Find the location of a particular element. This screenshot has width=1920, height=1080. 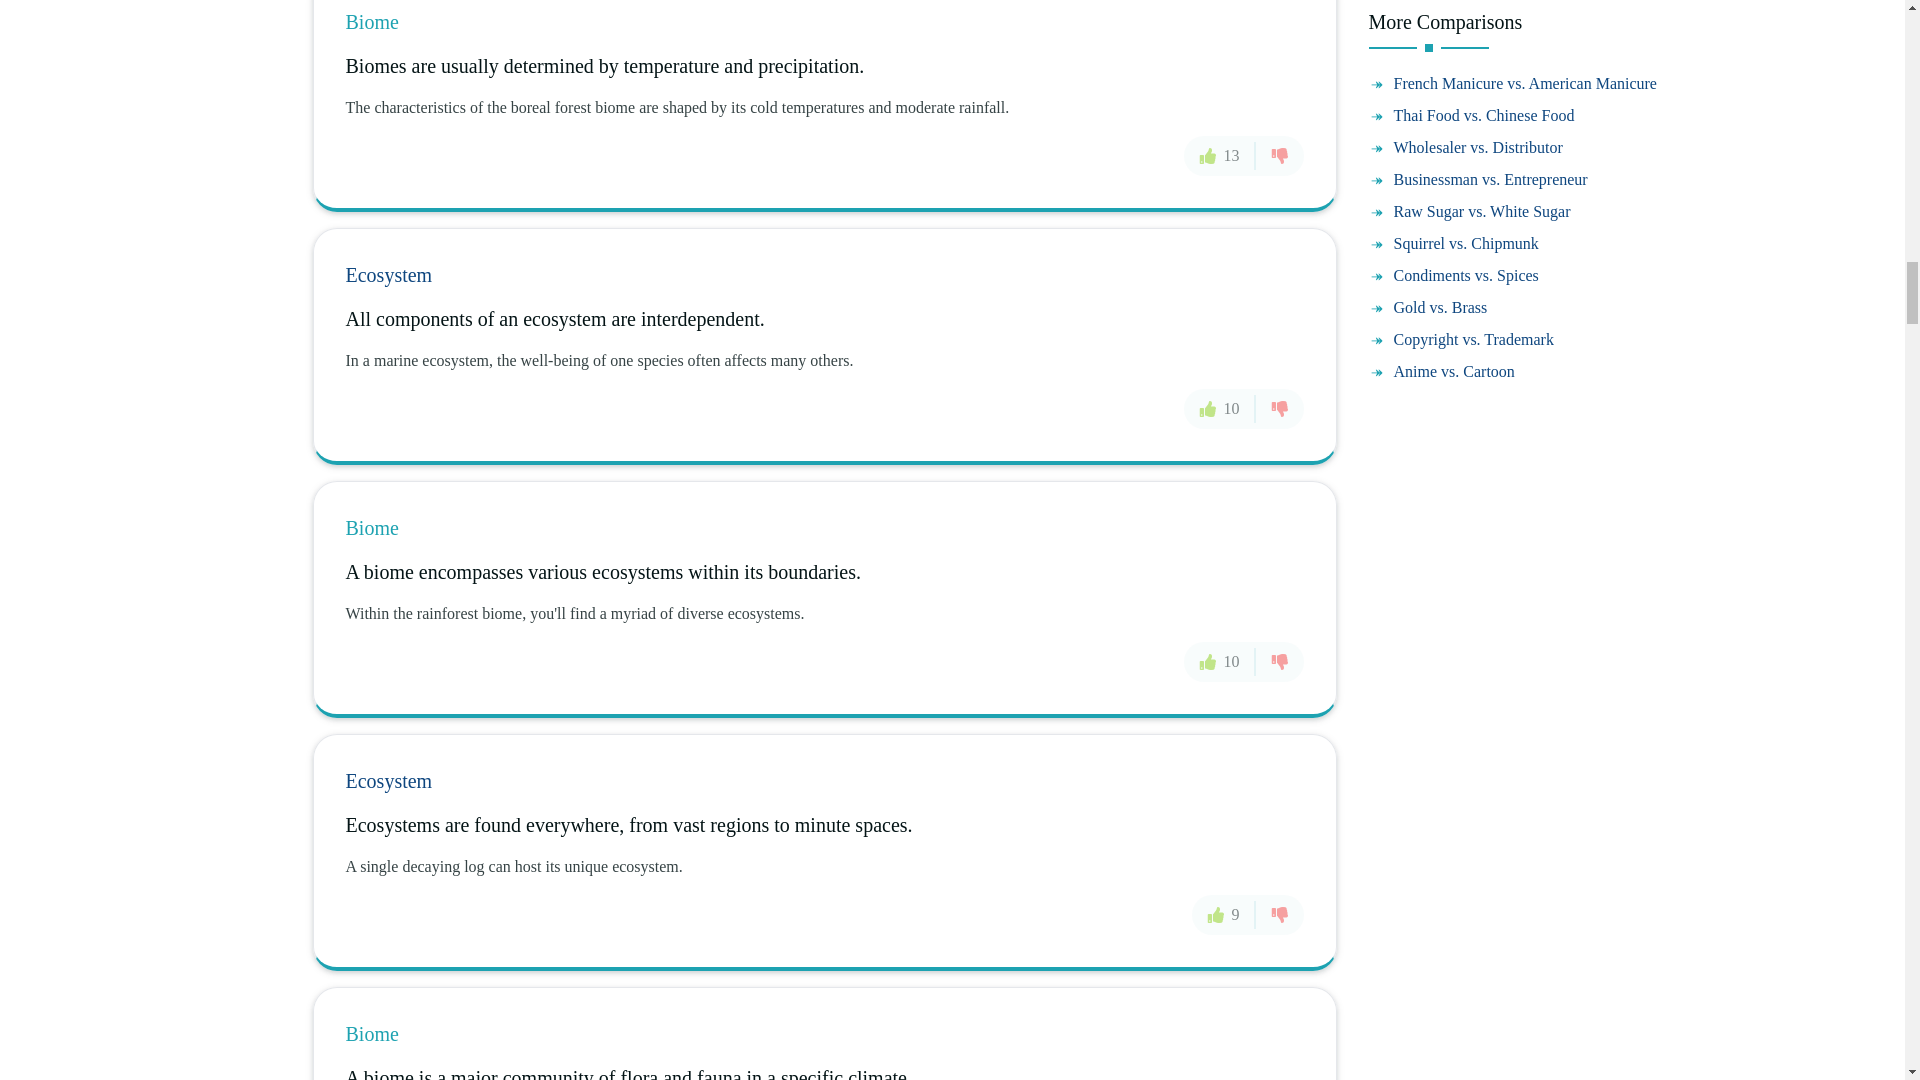

10 is located at coordinates (1220, 408).